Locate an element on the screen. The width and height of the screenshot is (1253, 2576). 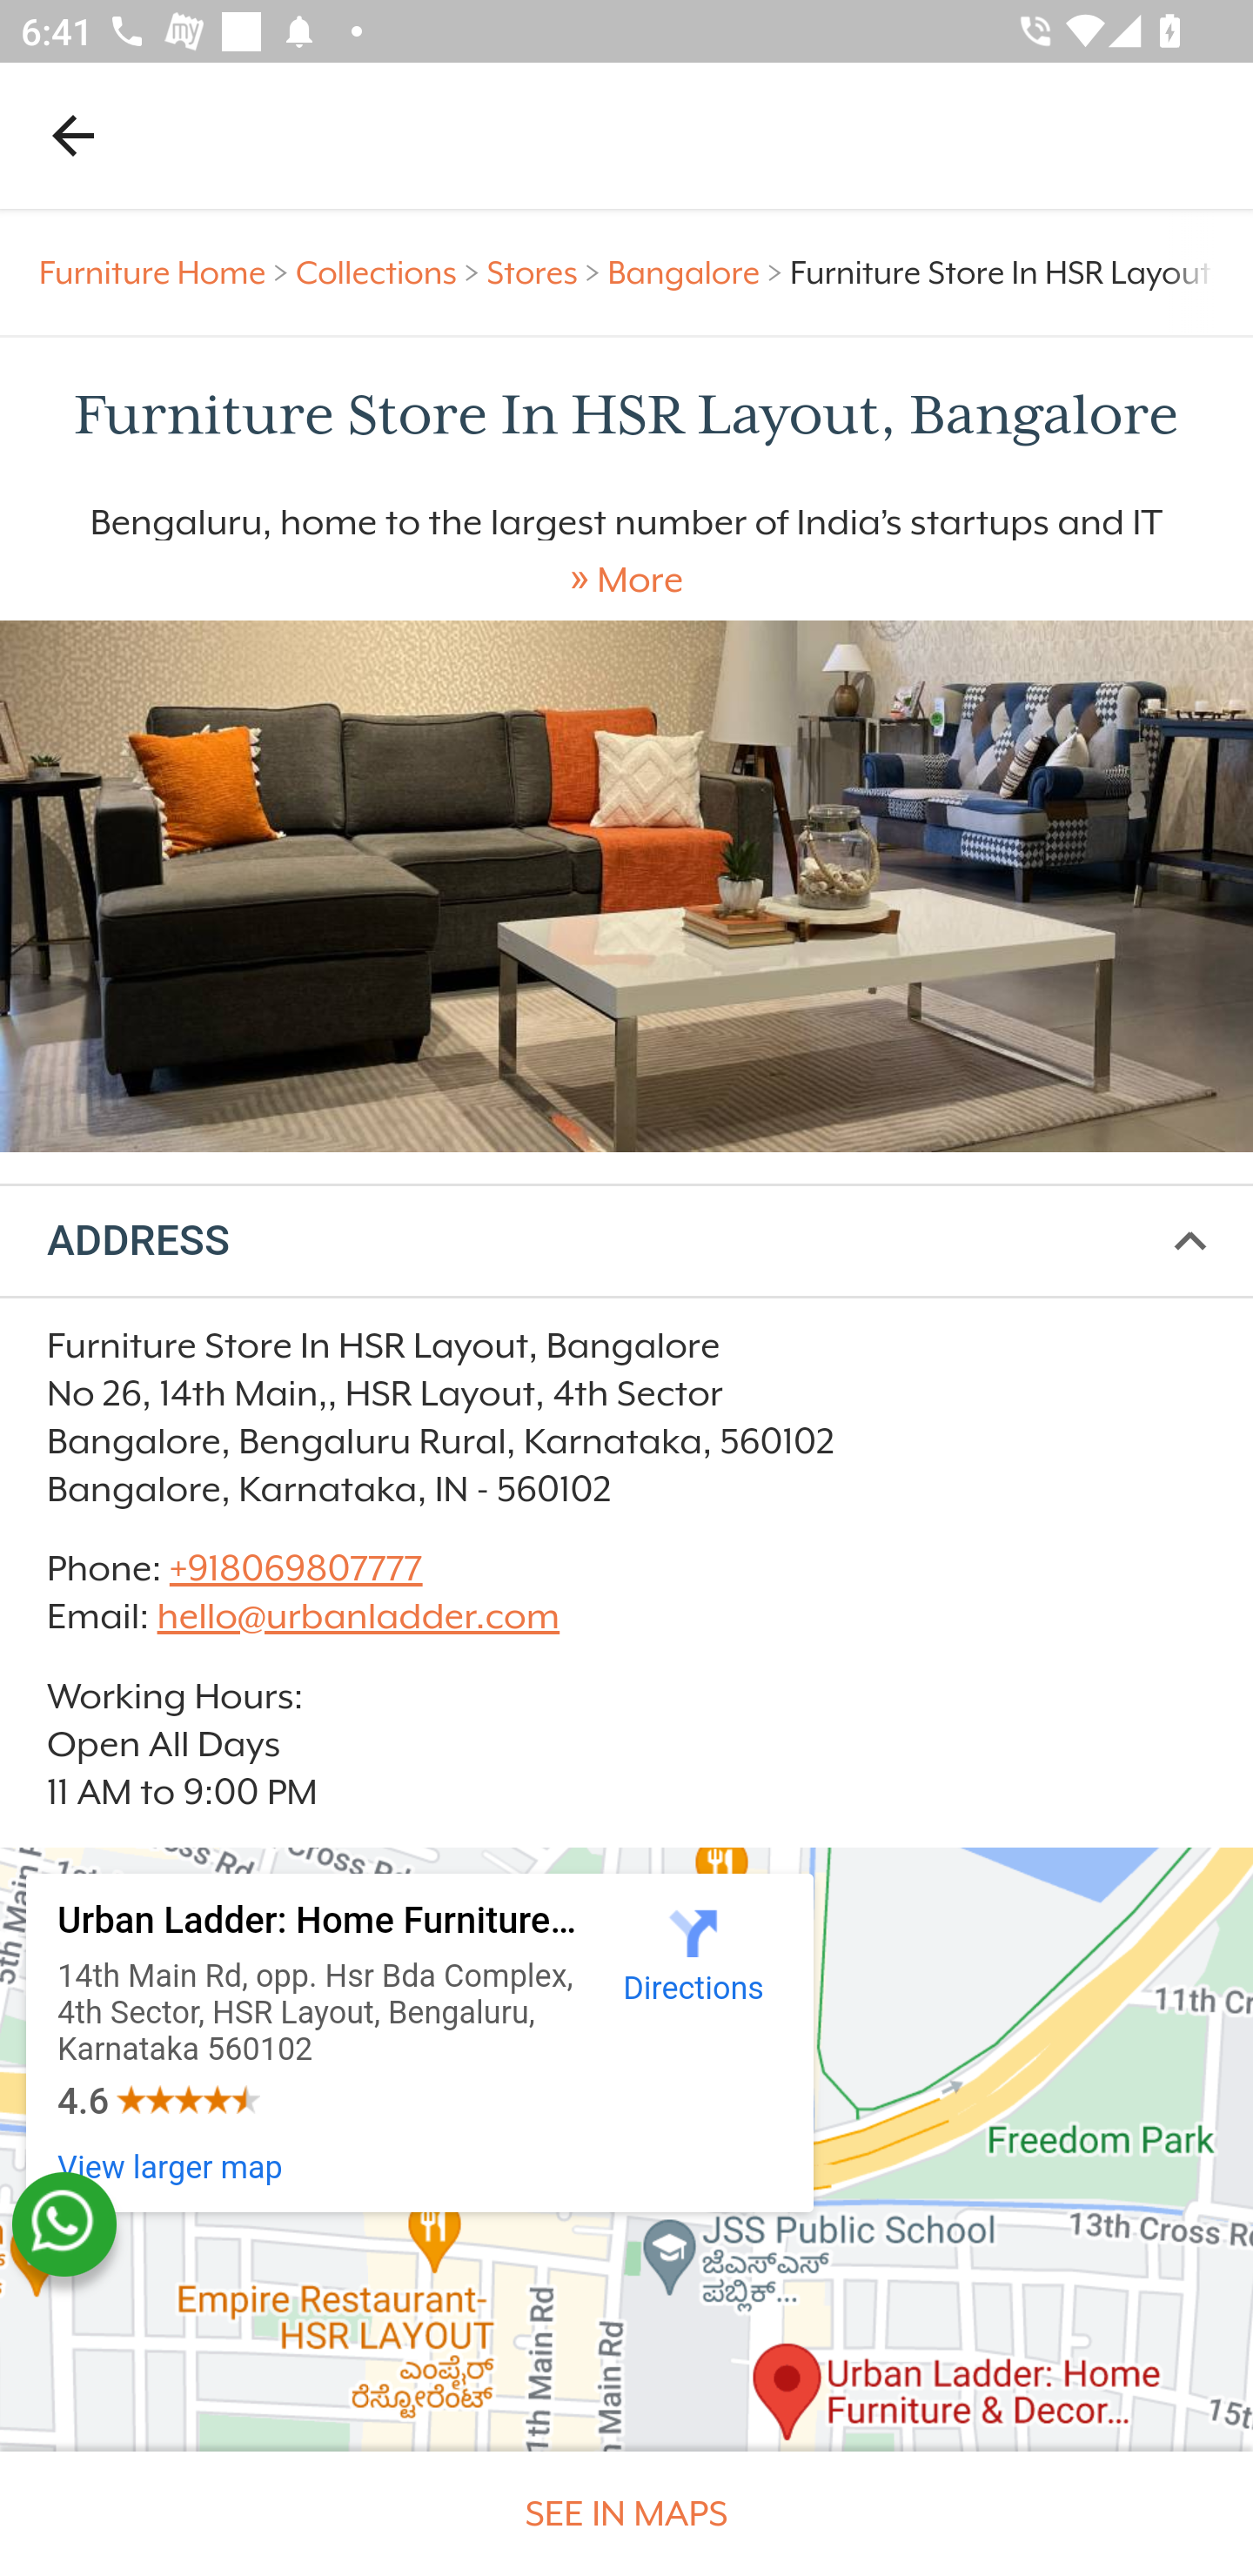
hello@urbanladder.com is located at coordinates (358, 1616).